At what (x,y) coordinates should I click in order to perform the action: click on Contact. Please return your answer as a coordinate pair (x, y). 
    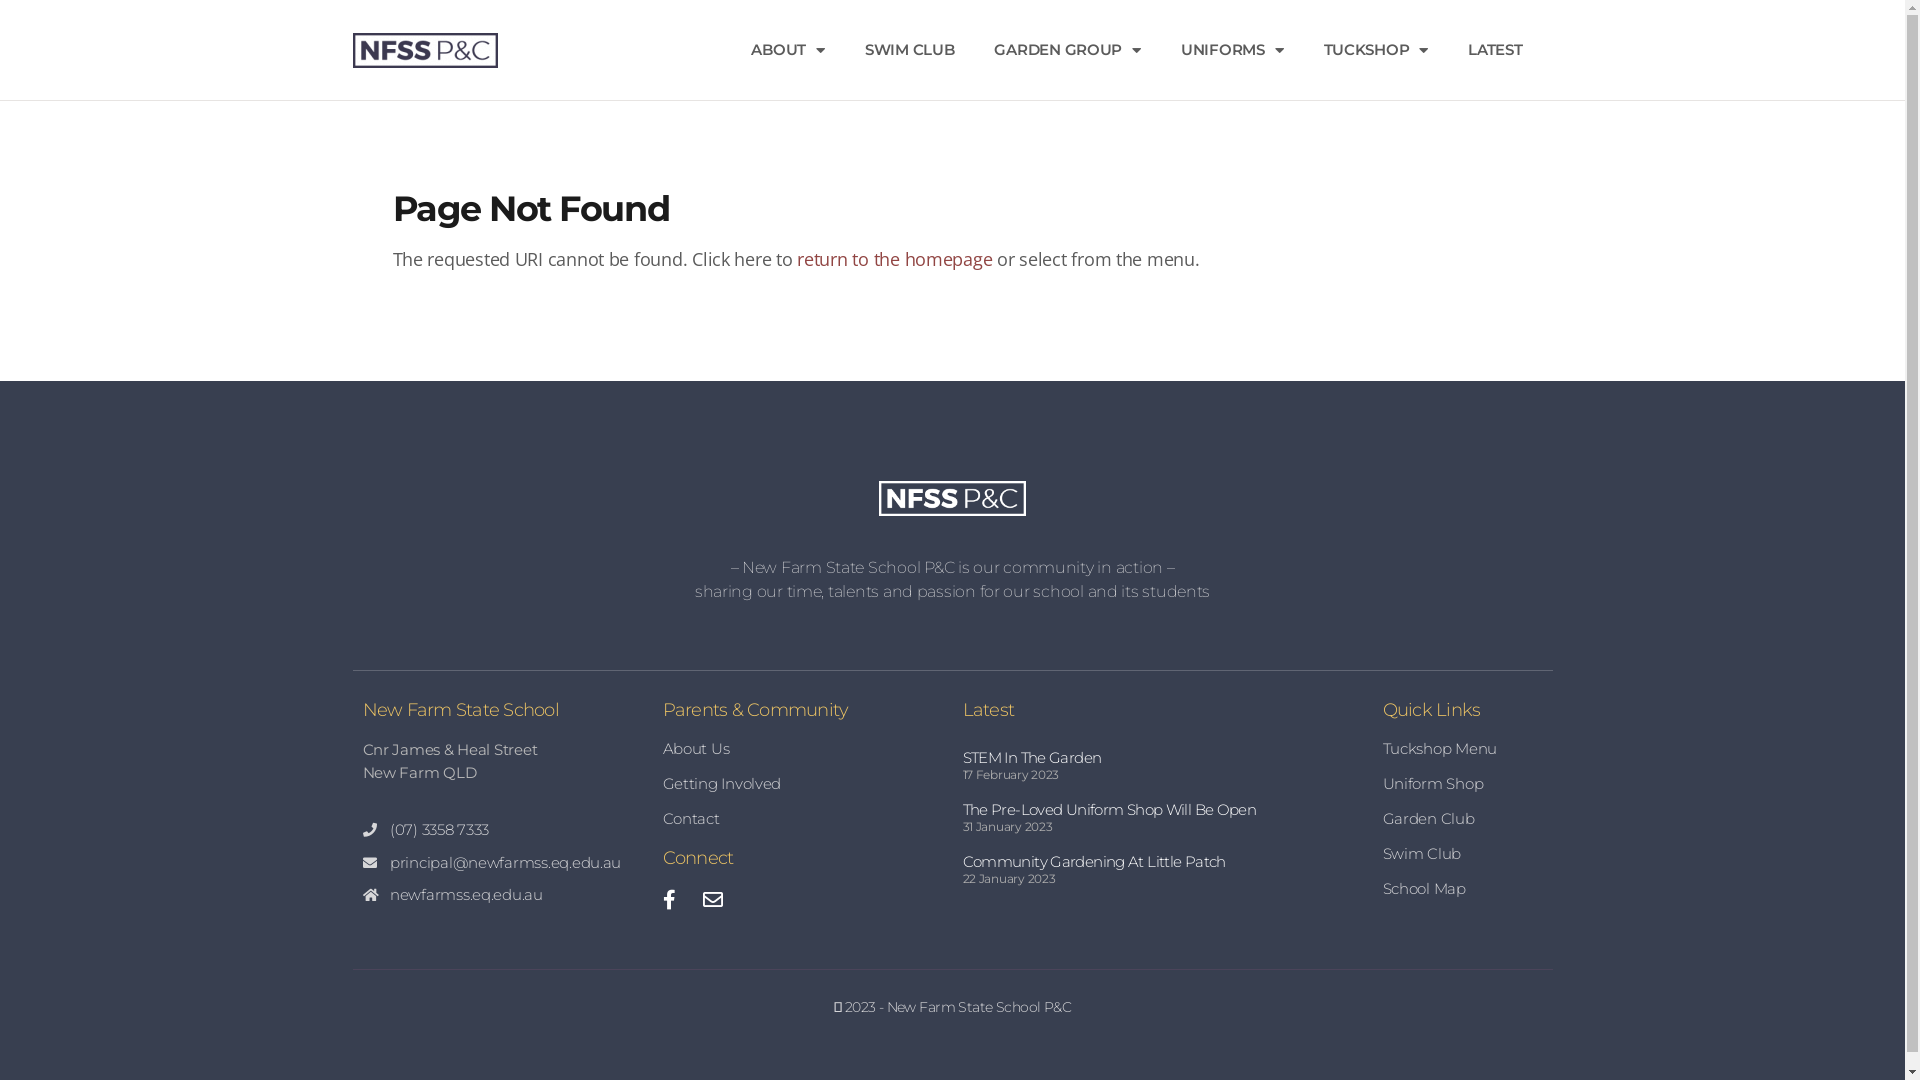
    Looking at the image, I should click on (802, 819).